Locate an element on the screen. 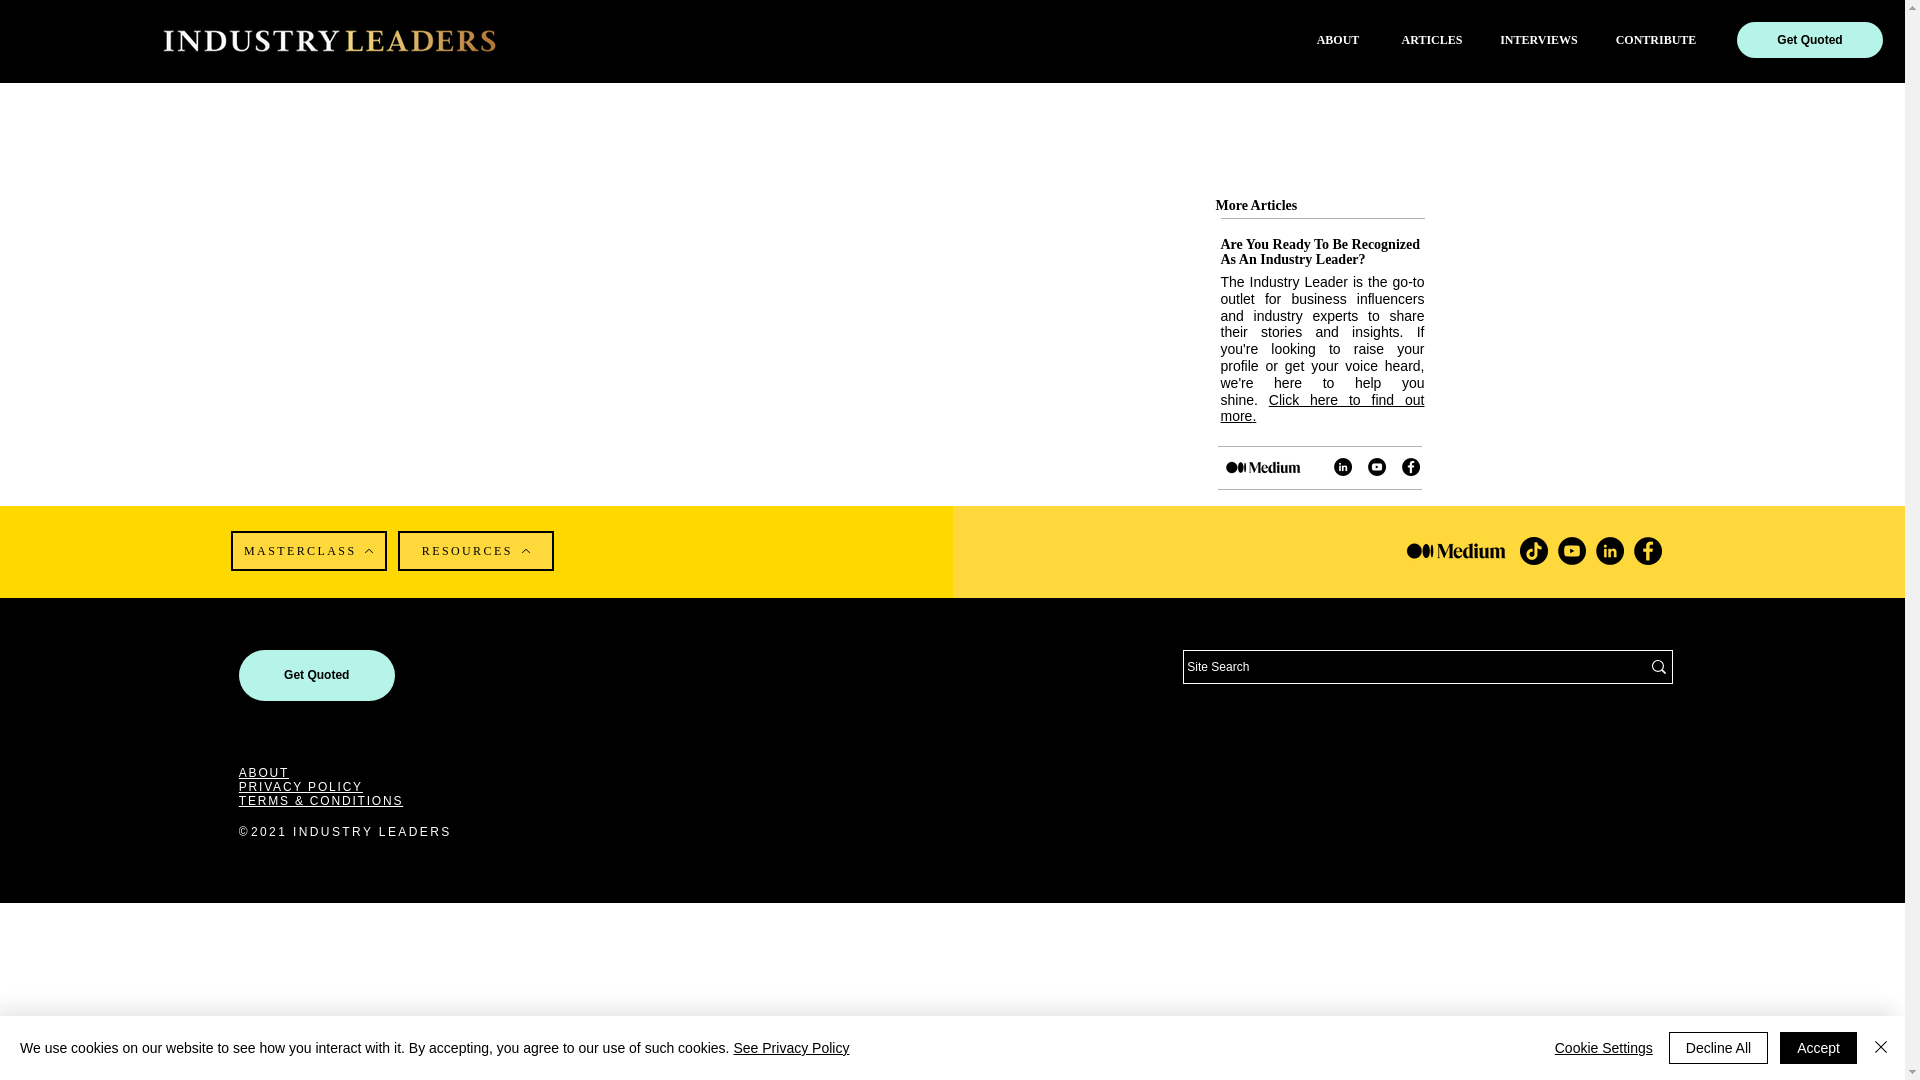 The image size is (1920, 1080). MASTERCLASS is located at coordinates (308, 551).